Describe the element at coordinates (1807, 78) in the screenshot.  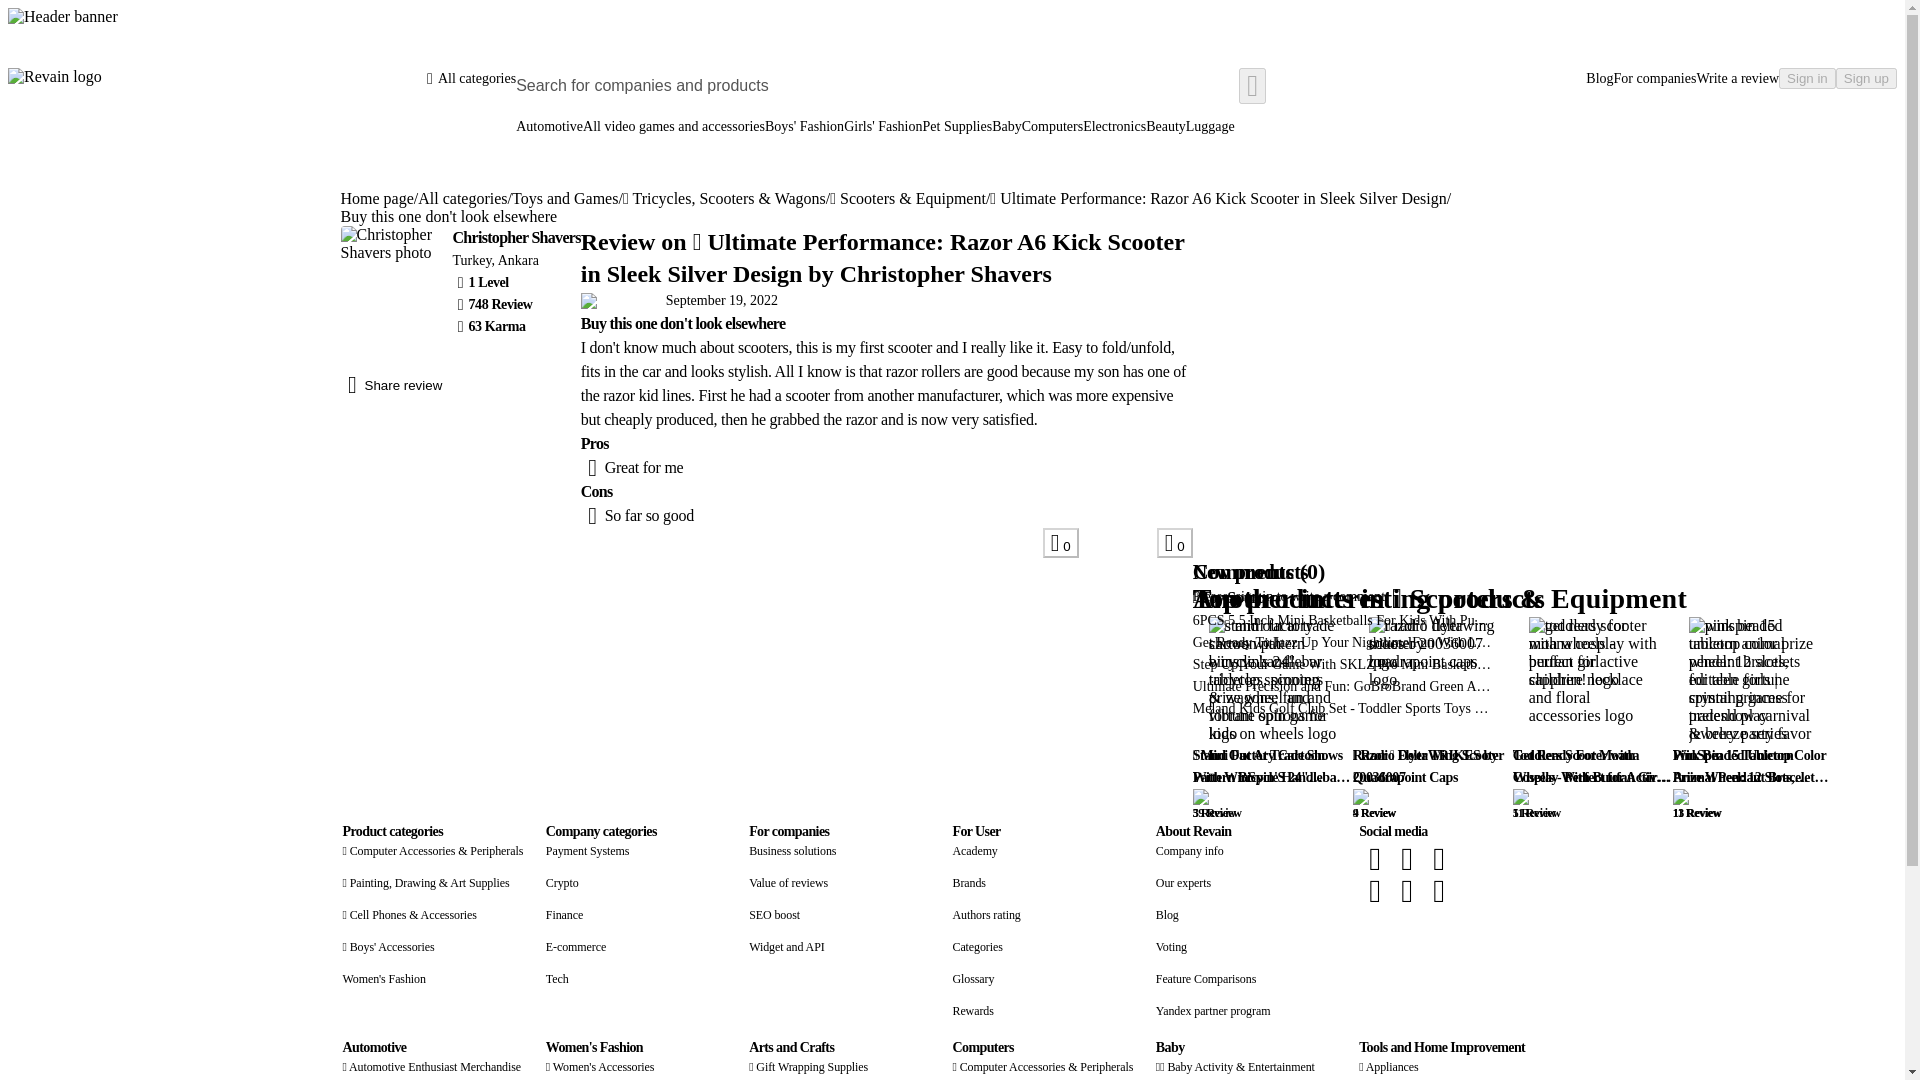
I see `Sign in` at that location.